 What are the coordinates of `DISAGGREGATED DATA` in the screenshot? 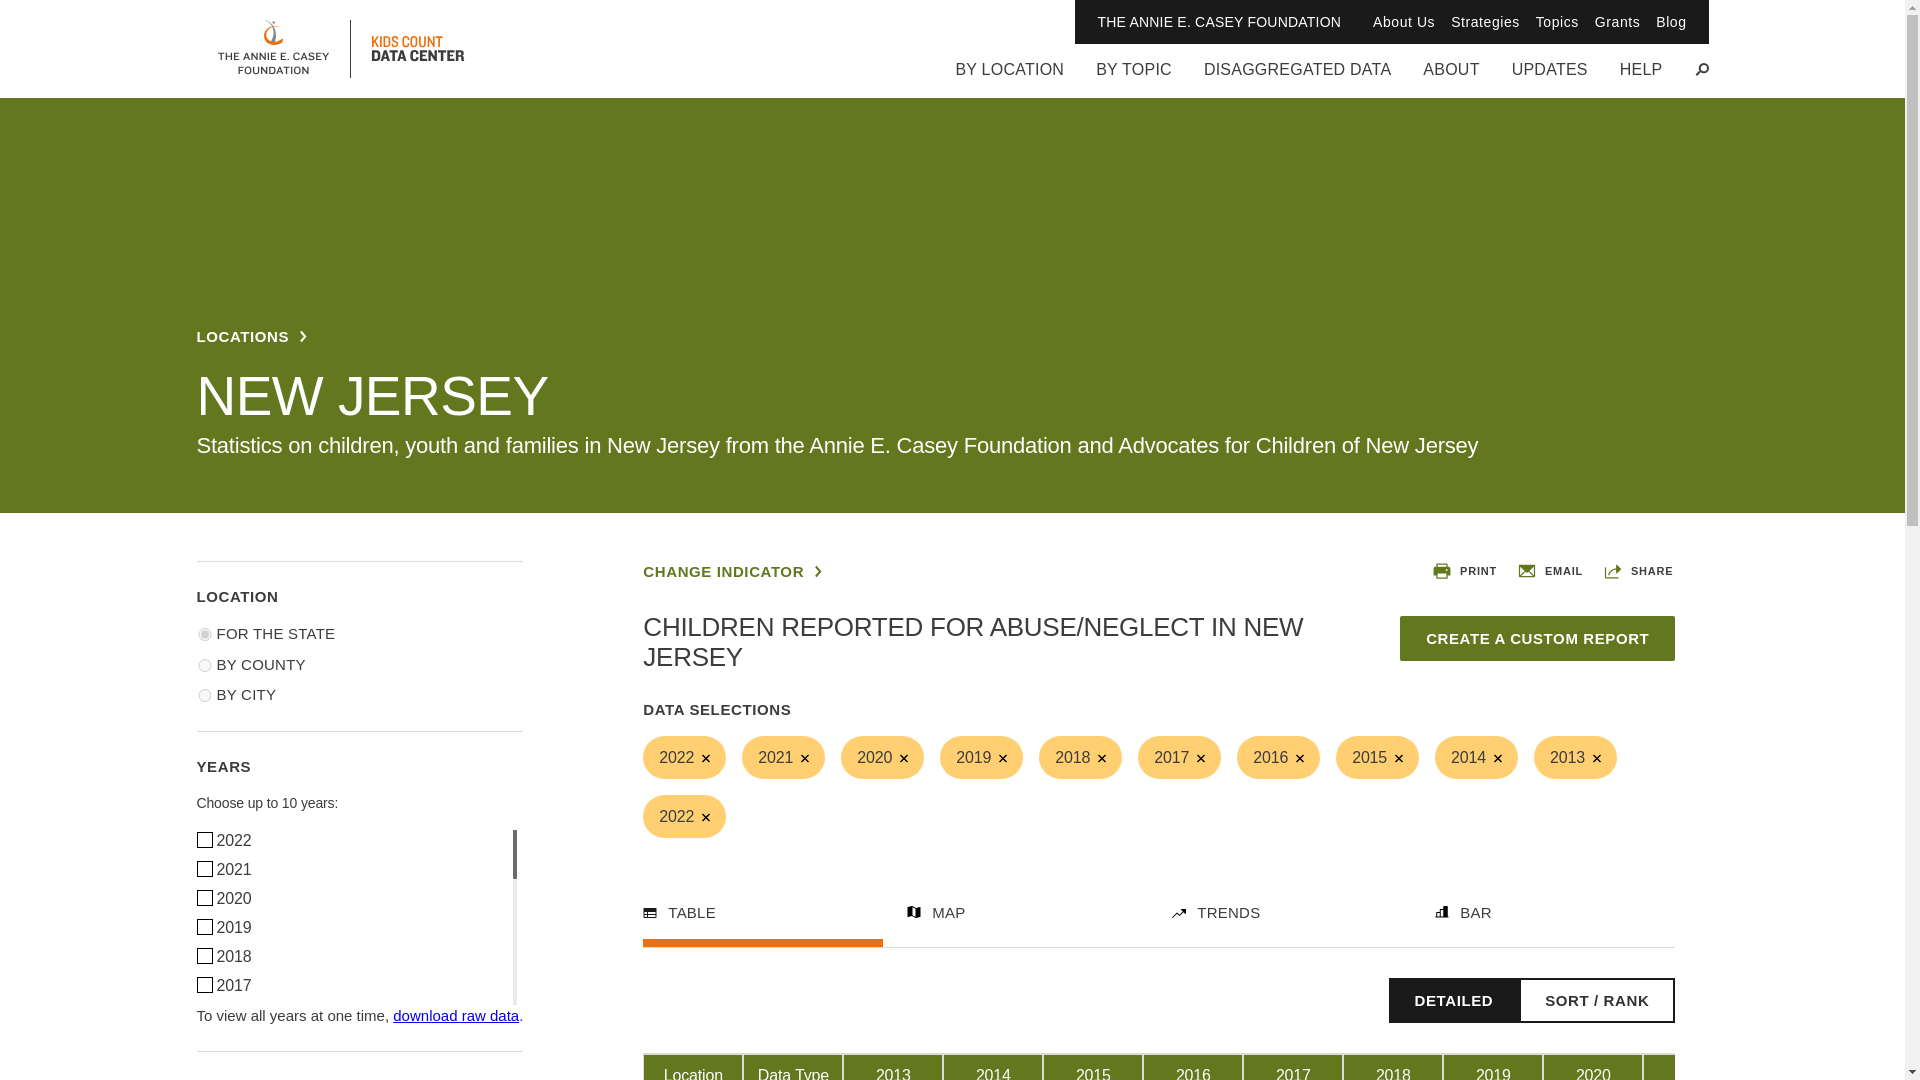 It's located at (1296, 78).